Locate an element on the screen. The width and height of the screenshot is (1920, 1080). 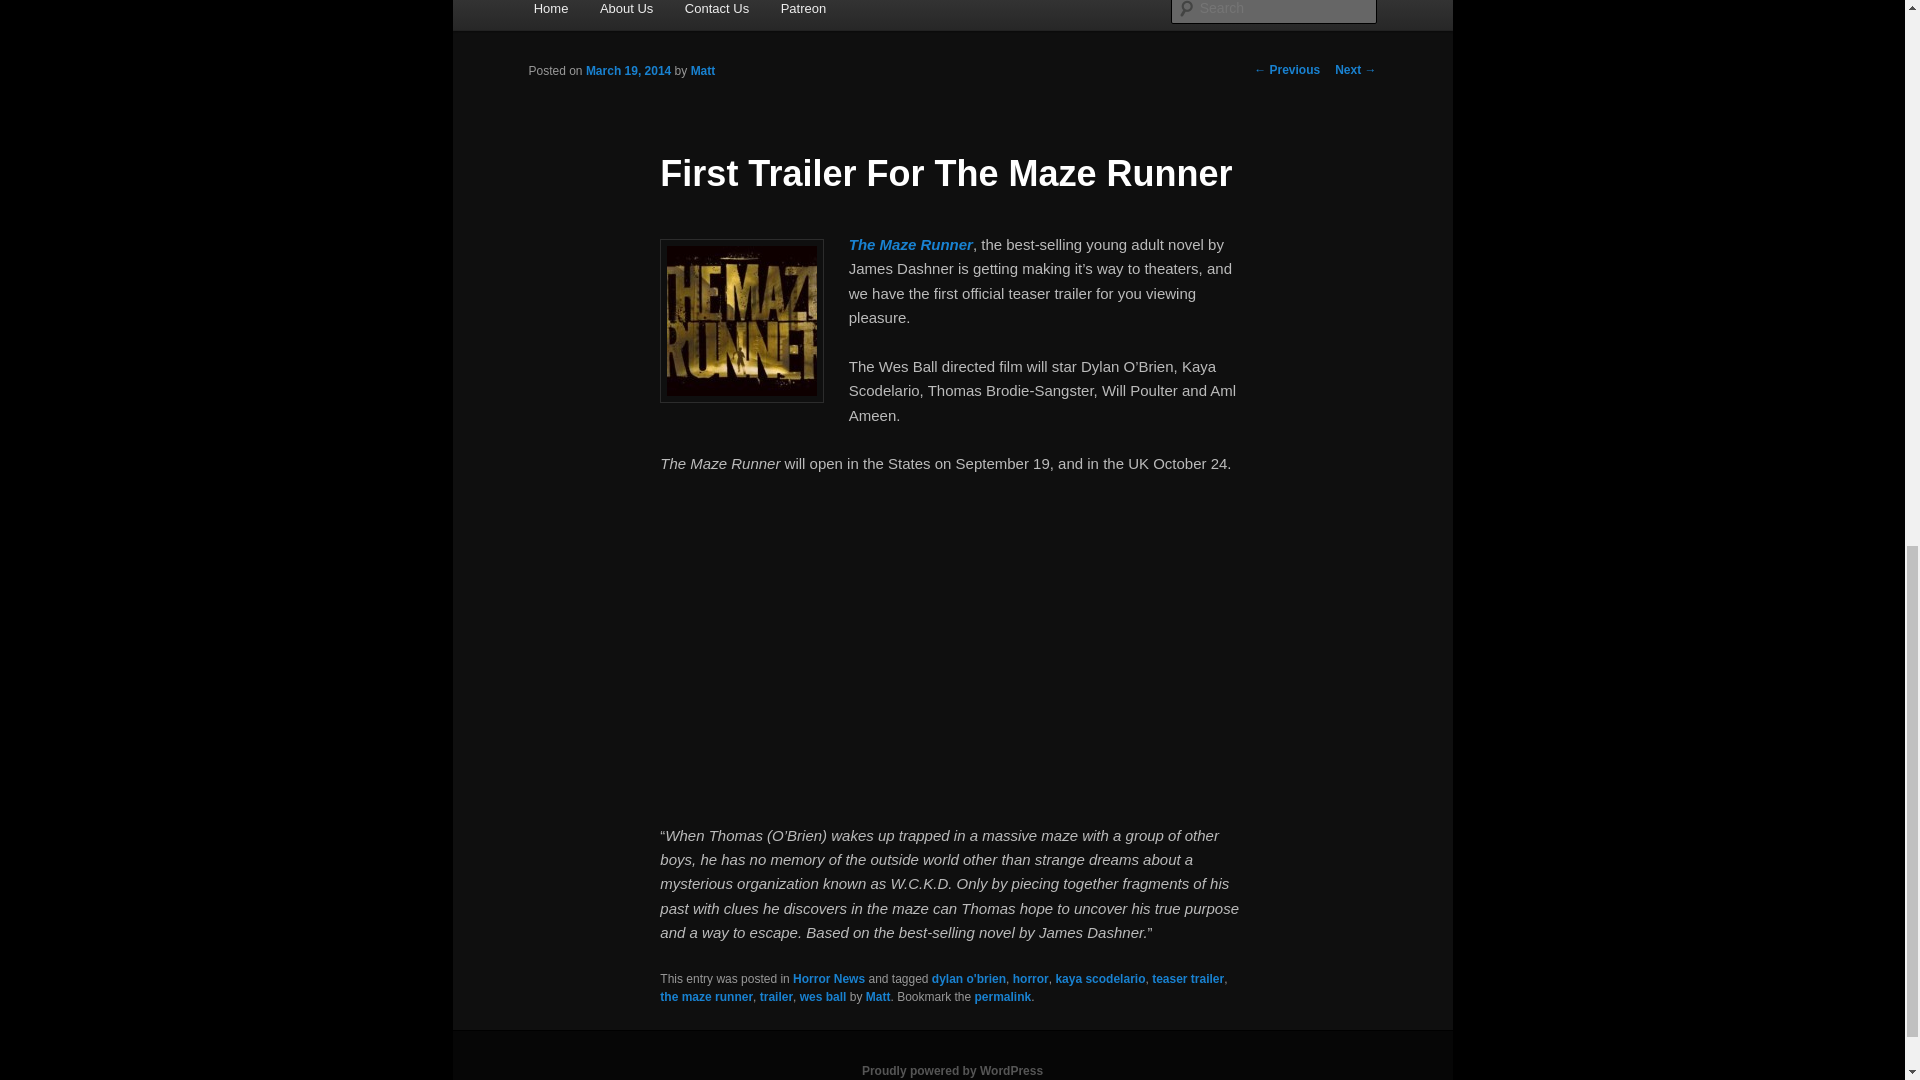
wes ball is located at coordinates (823, 997).